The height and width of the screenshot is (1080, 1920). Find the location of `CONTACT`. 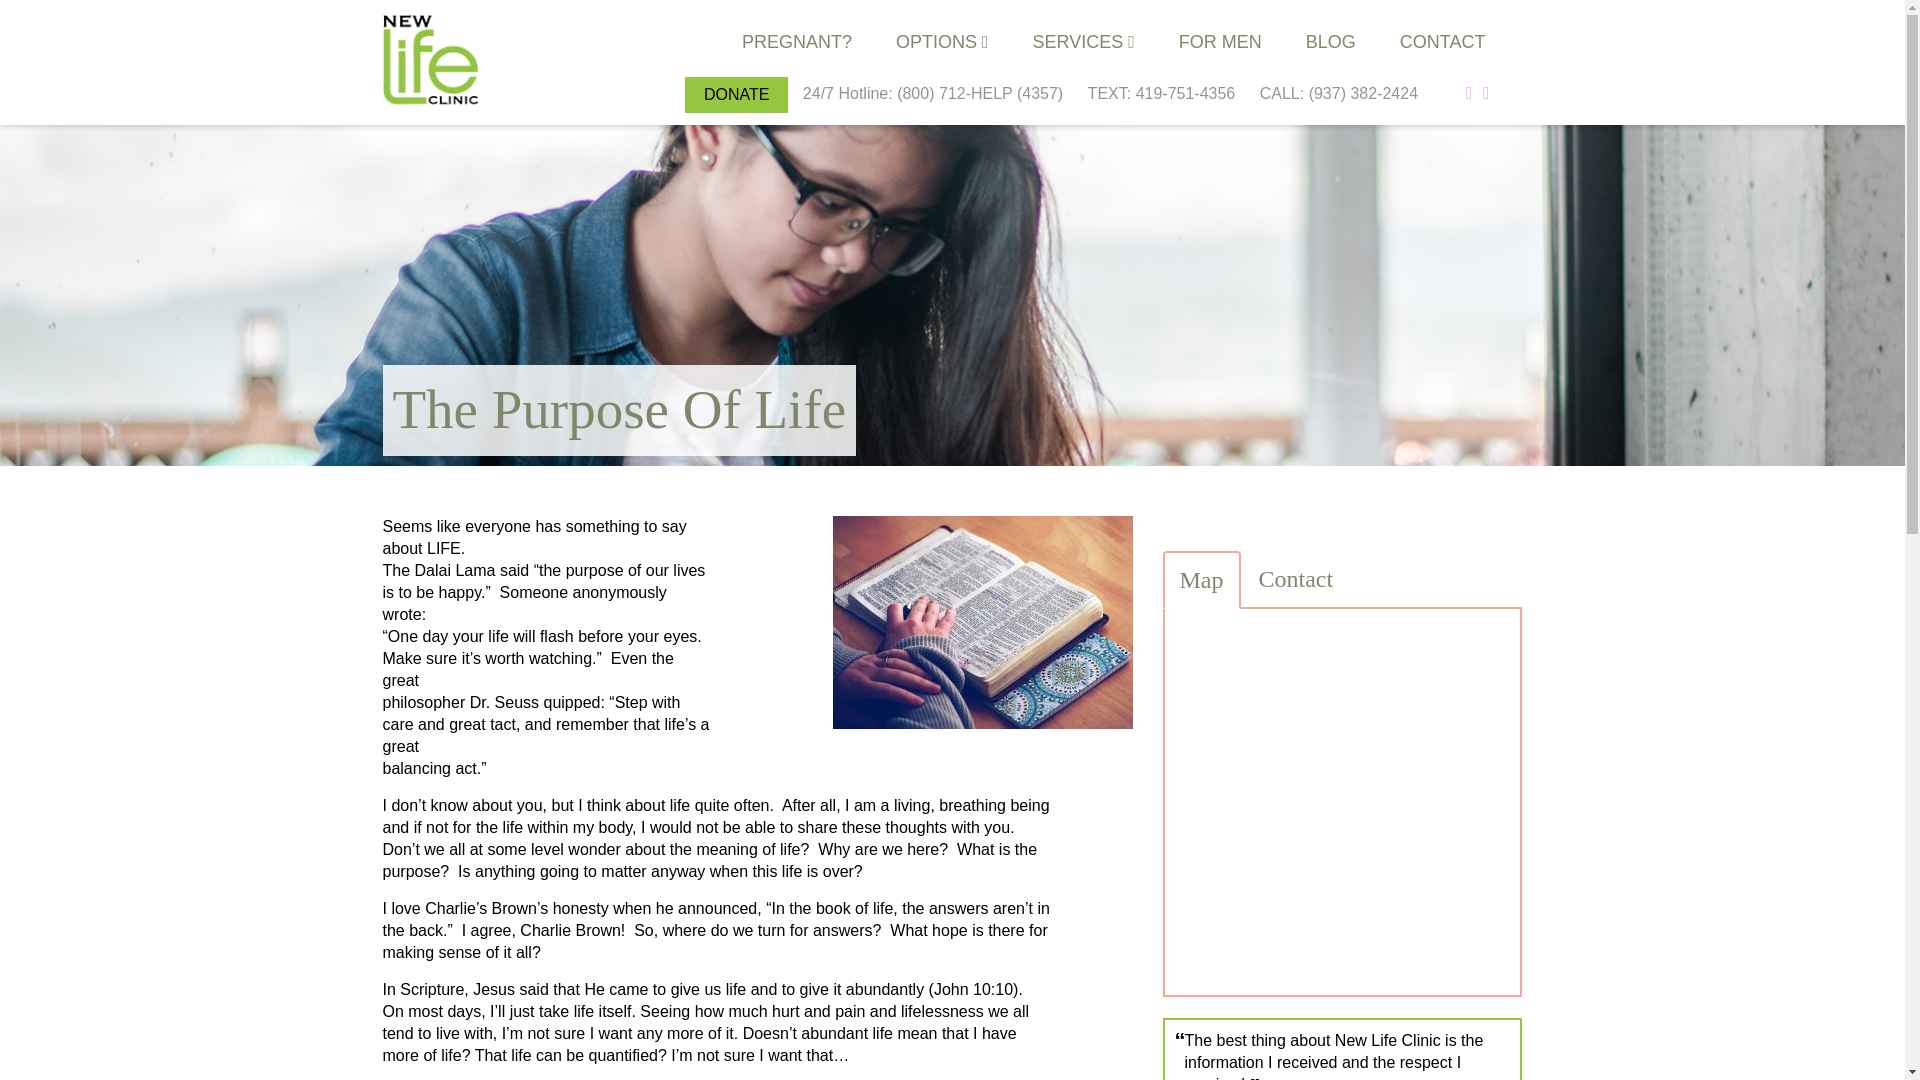

CONTACT is located at coordinates (1442, 41).